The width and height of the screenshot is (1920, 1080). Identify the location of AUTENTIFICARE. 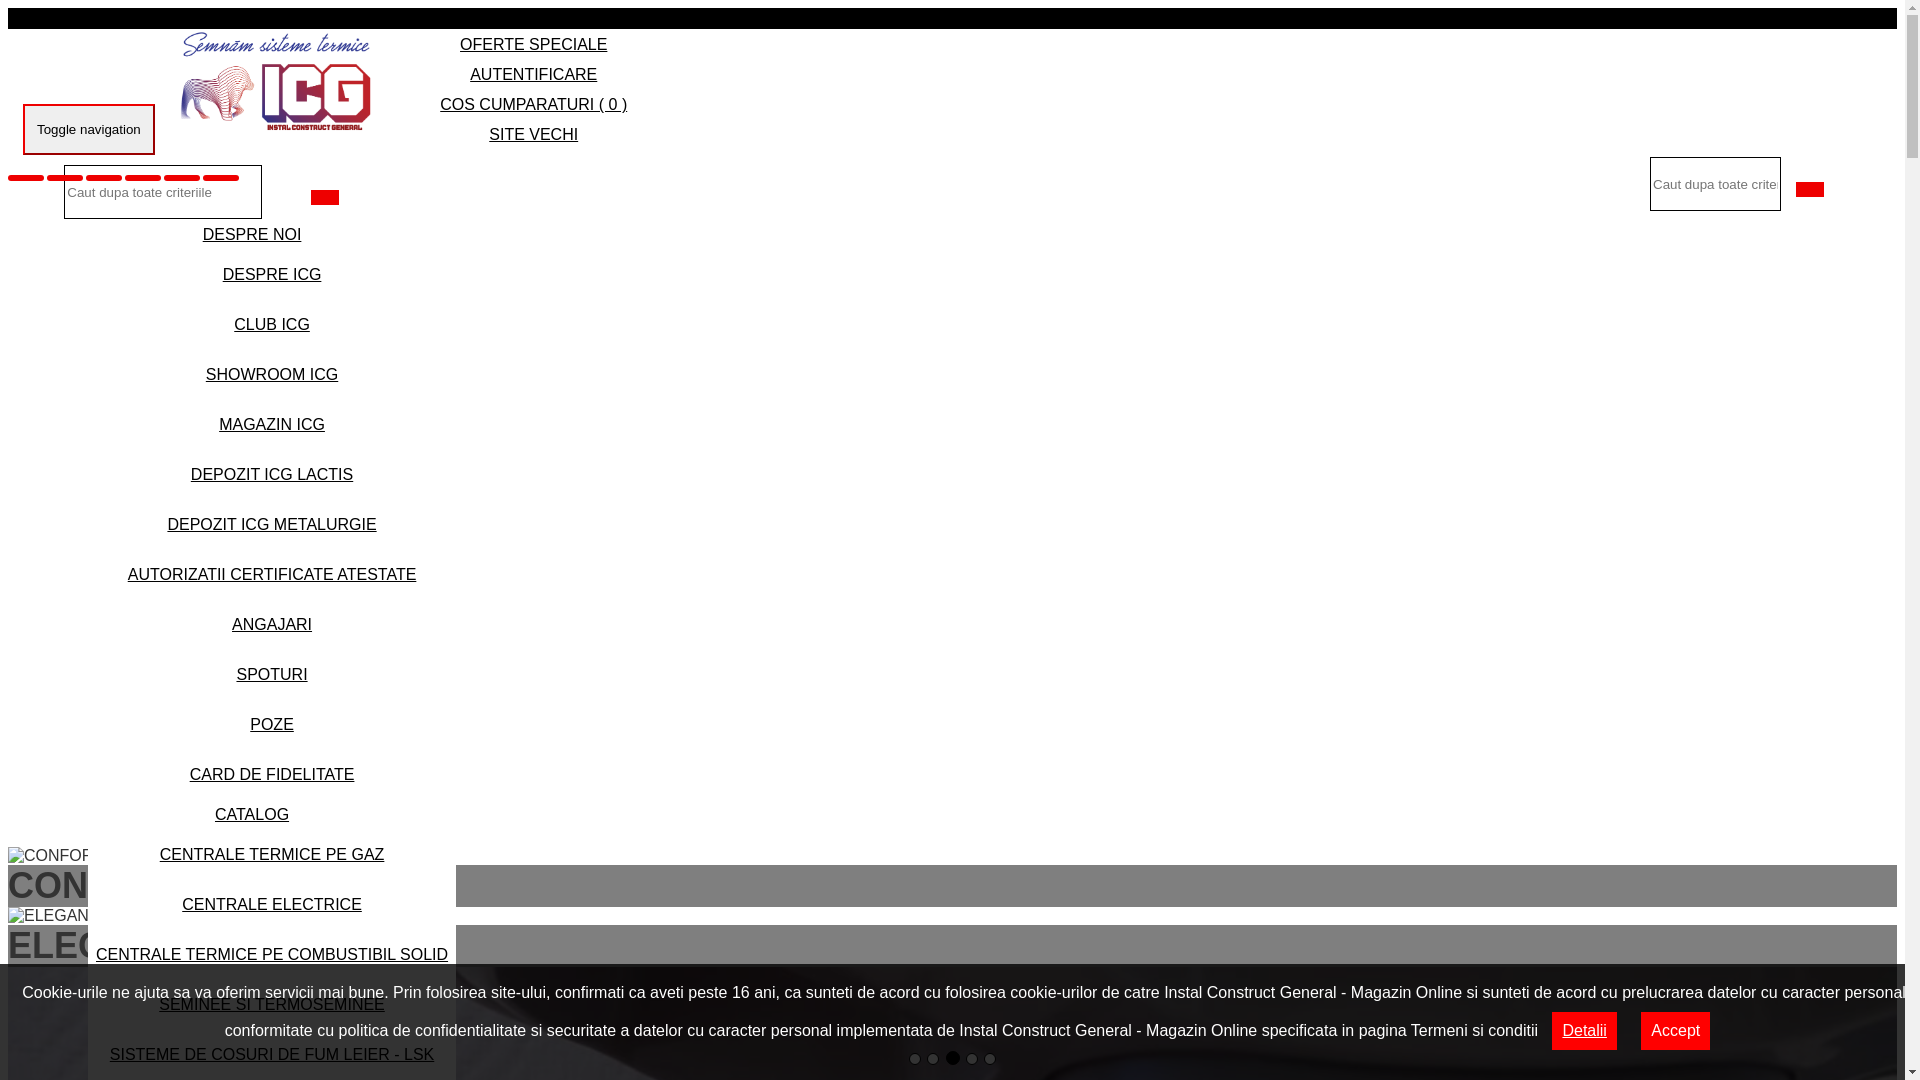
(534, 74).